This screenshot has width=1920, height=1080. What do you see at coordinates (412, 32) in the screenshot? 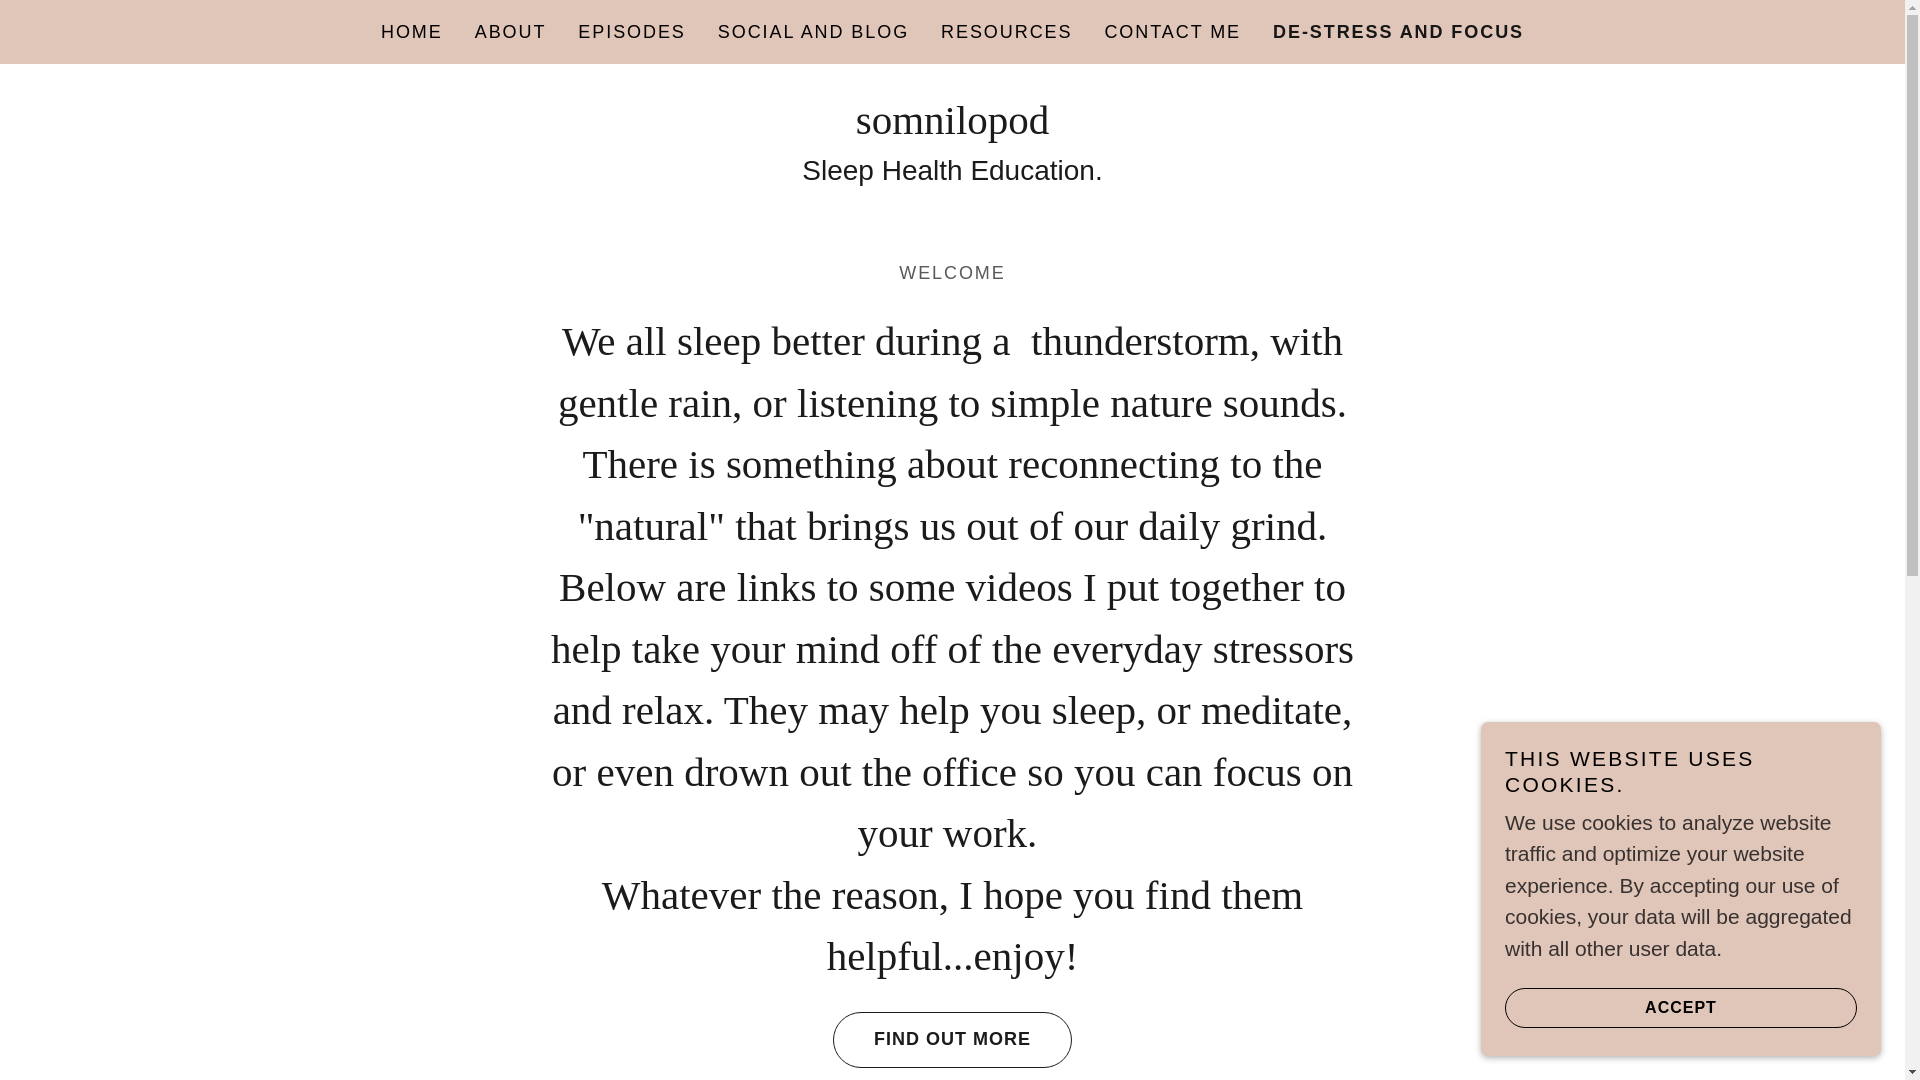
I see `HOME` at bounding box center [412, 32].